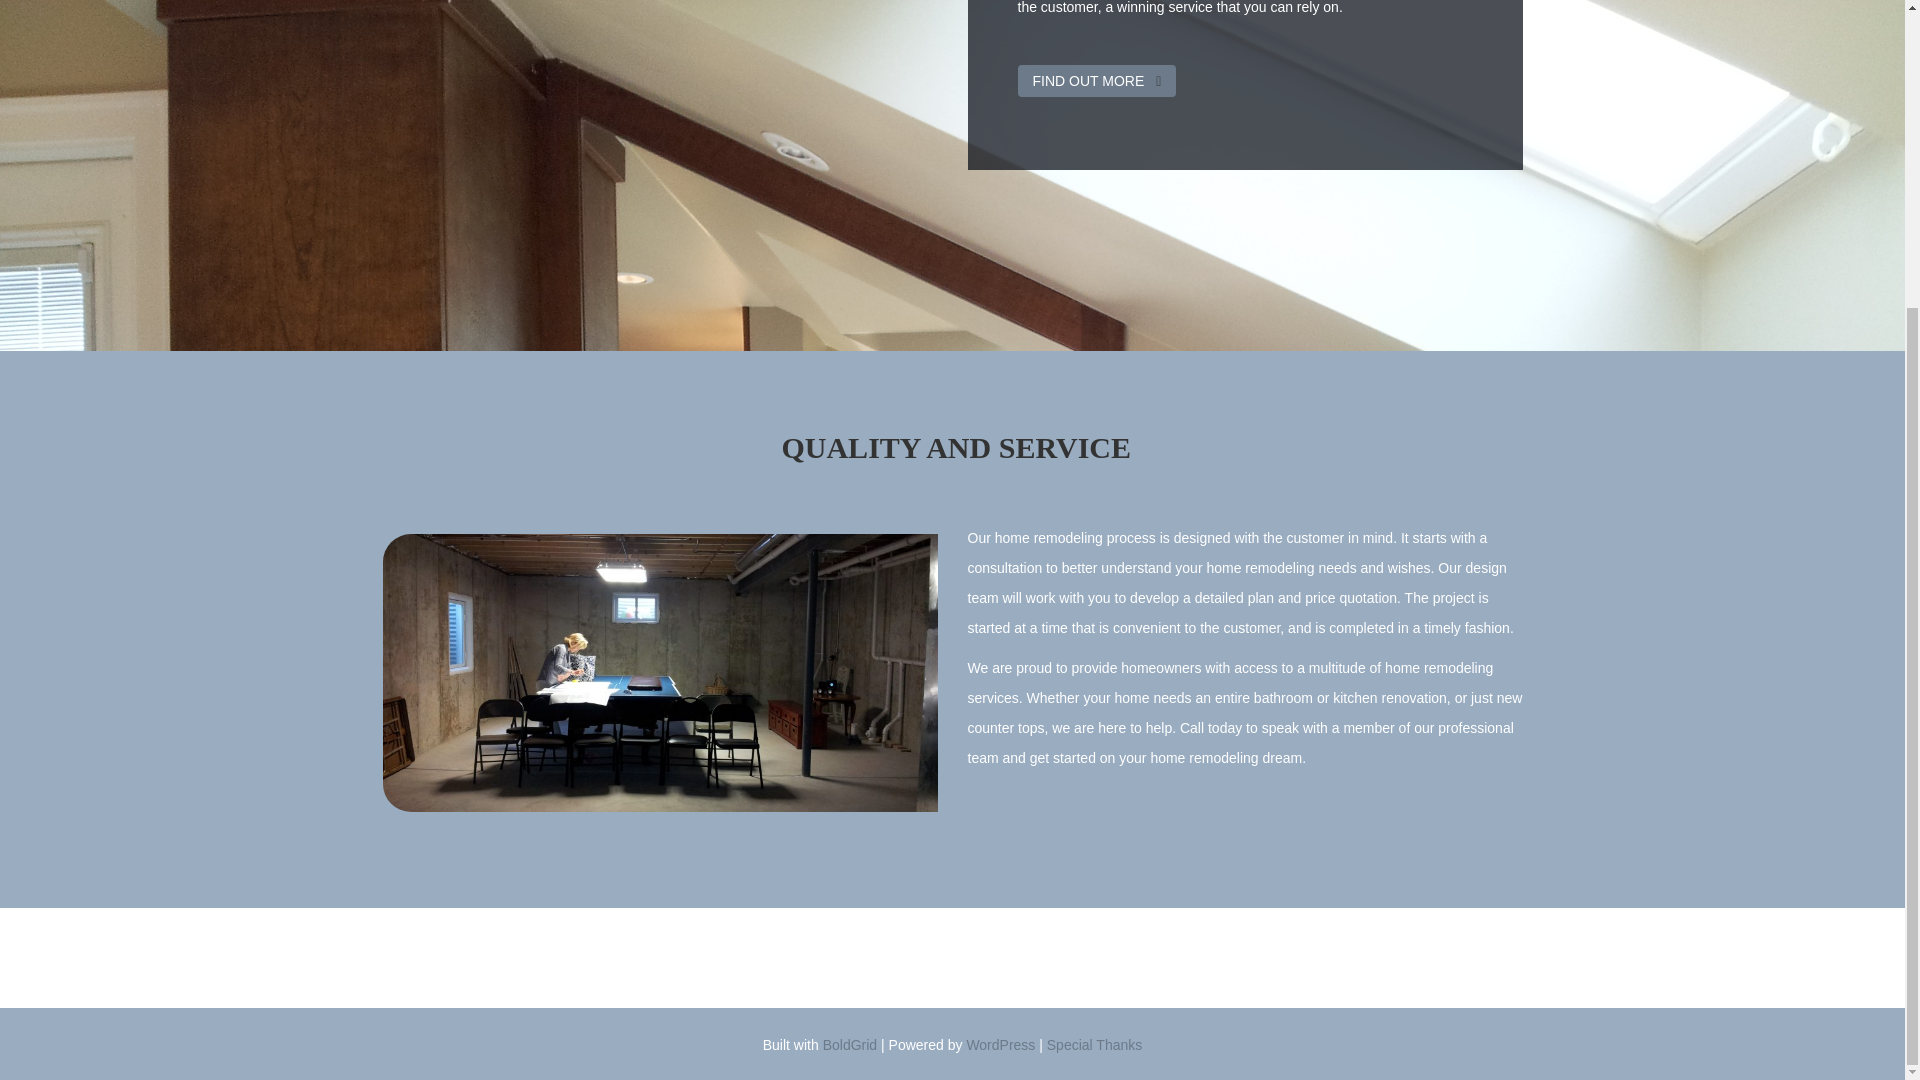  Describe the element at coordinates (850, 1044) in the screenshot. I see `BoldGrid` at that location.